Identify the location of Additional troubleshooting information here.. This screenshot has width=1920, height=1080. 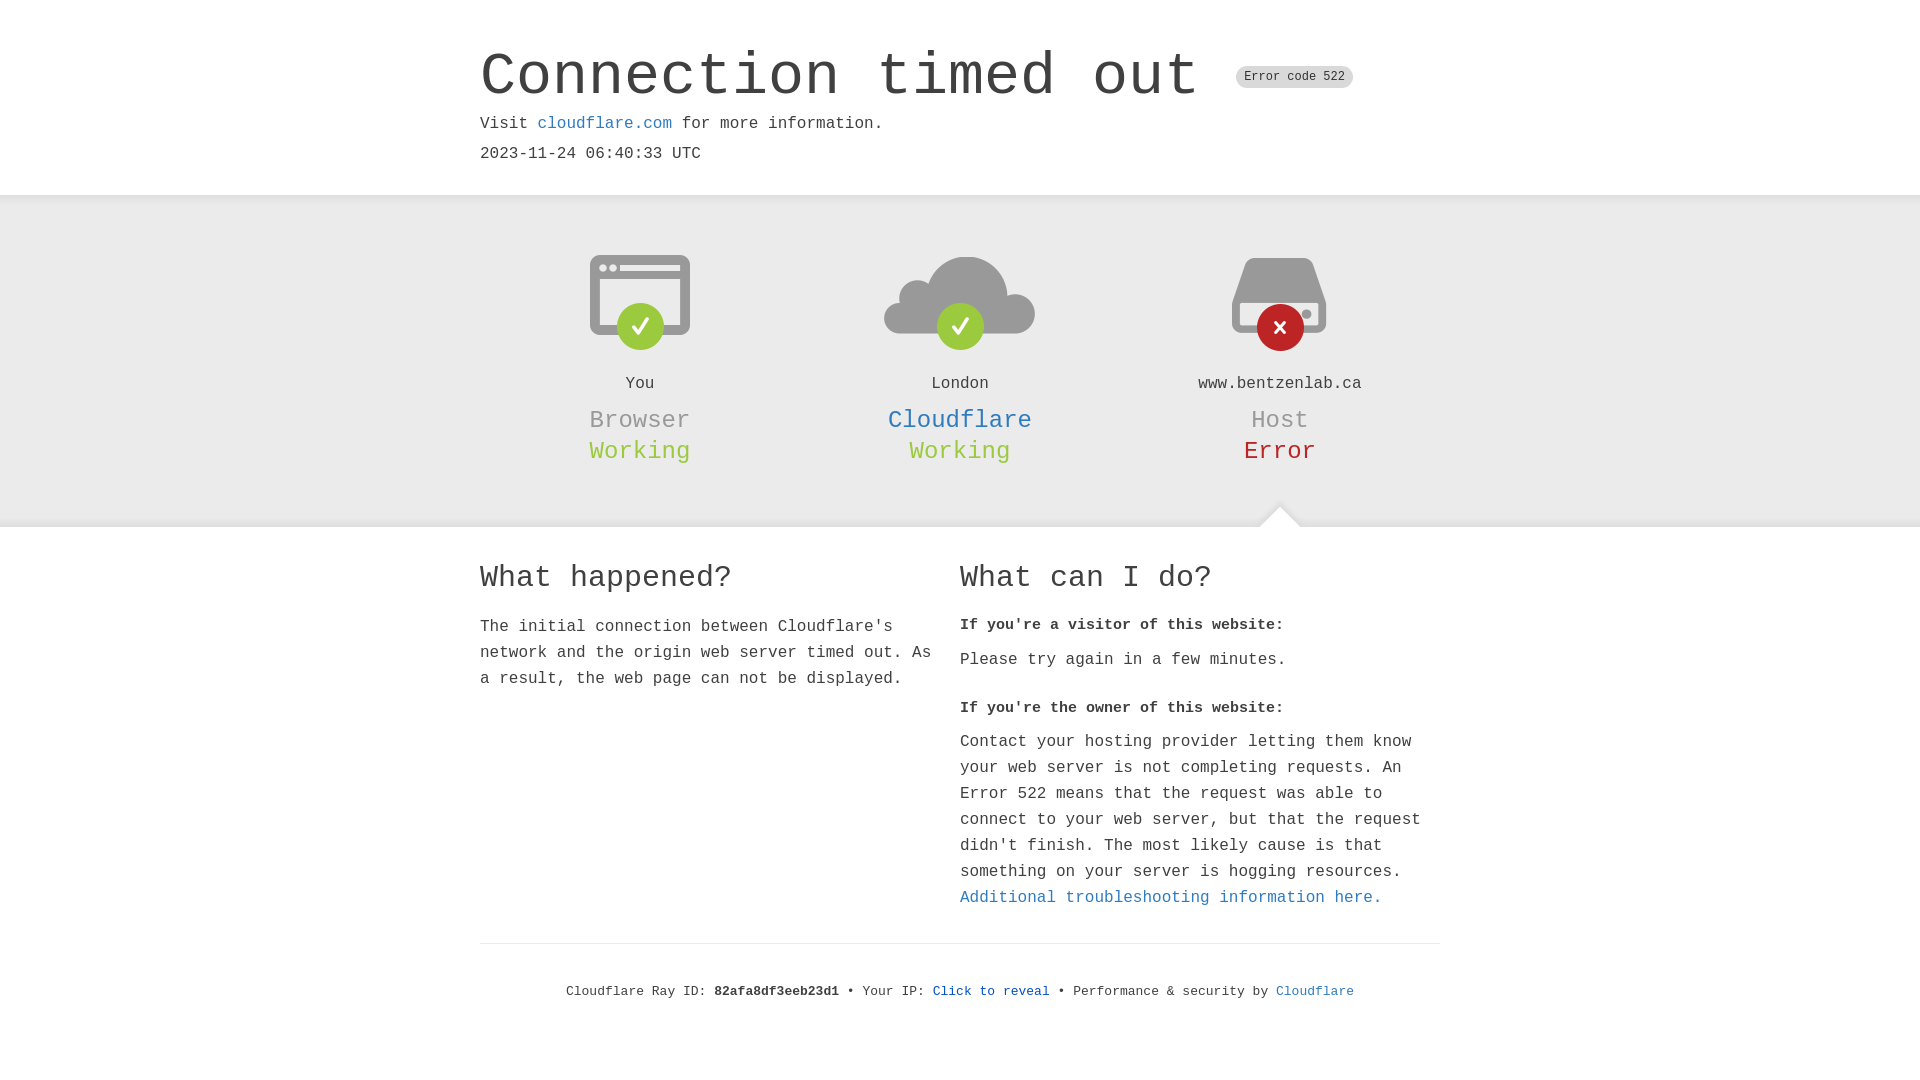
(1171, 898).